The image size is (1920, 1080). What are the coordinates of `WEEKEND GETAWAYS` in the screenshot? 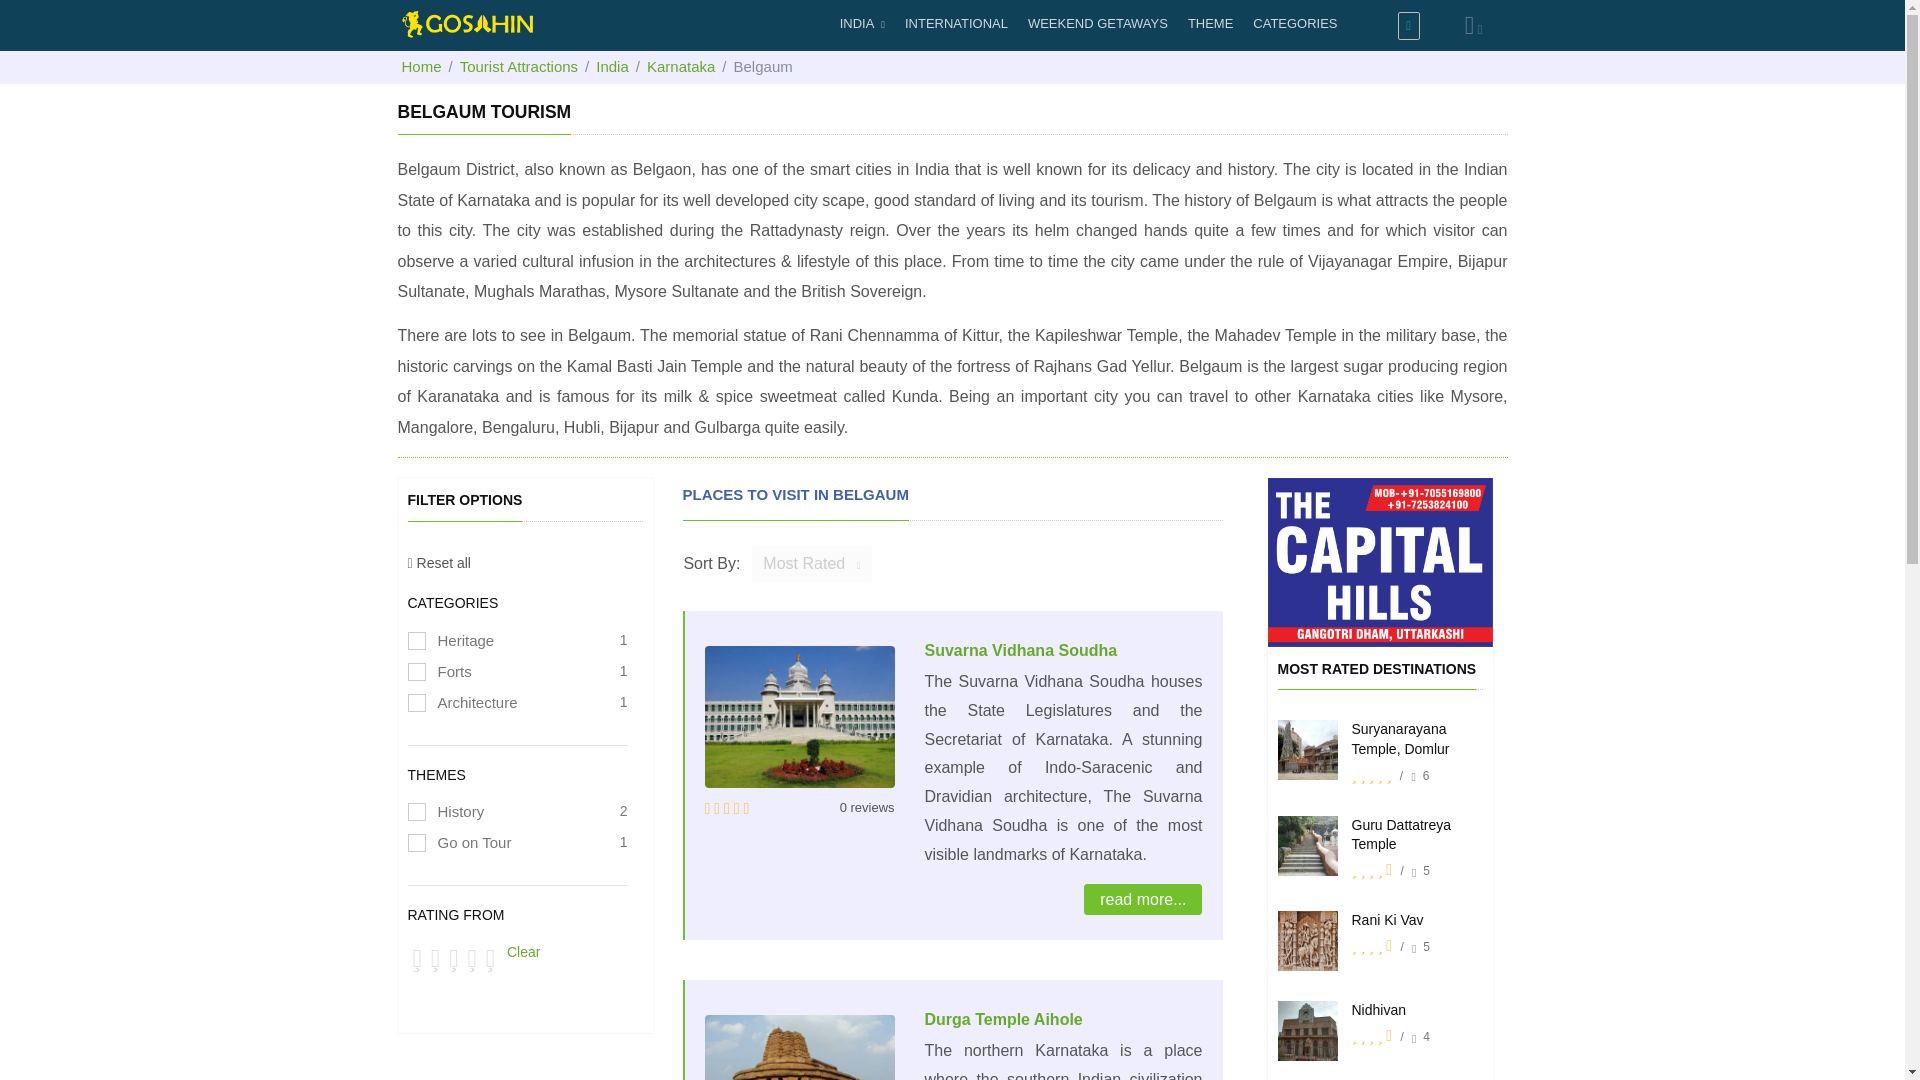 It's located at (1097, 24).